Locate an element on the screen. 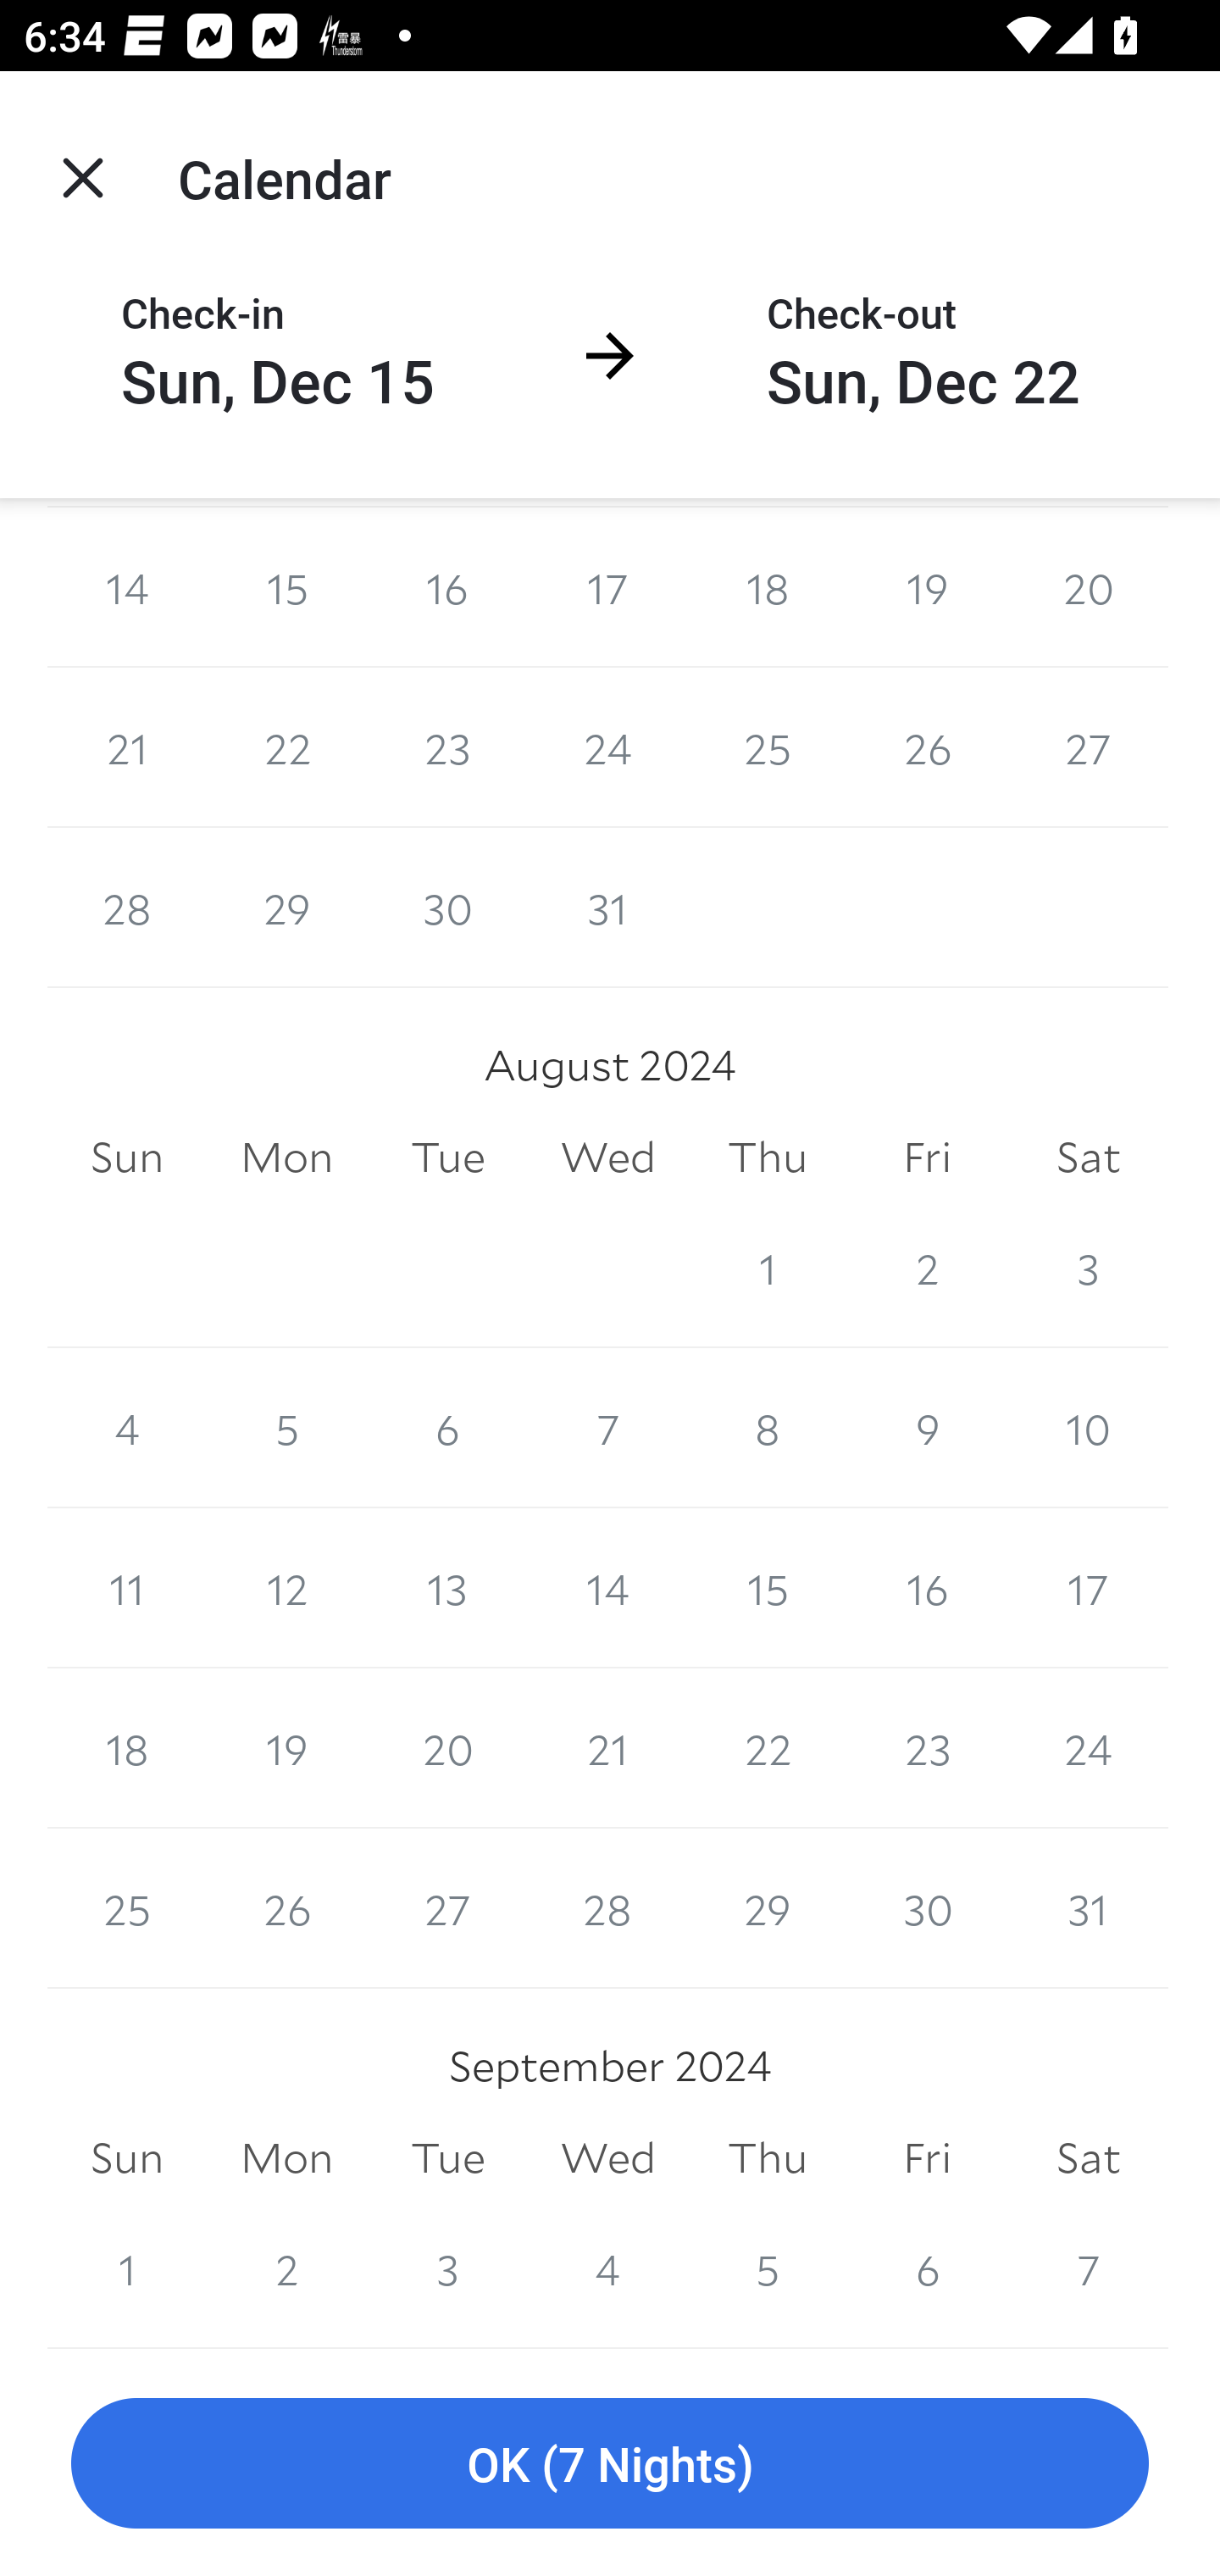 The image size is (1220, 2576). Fri is located at coordinates (927, 1158).